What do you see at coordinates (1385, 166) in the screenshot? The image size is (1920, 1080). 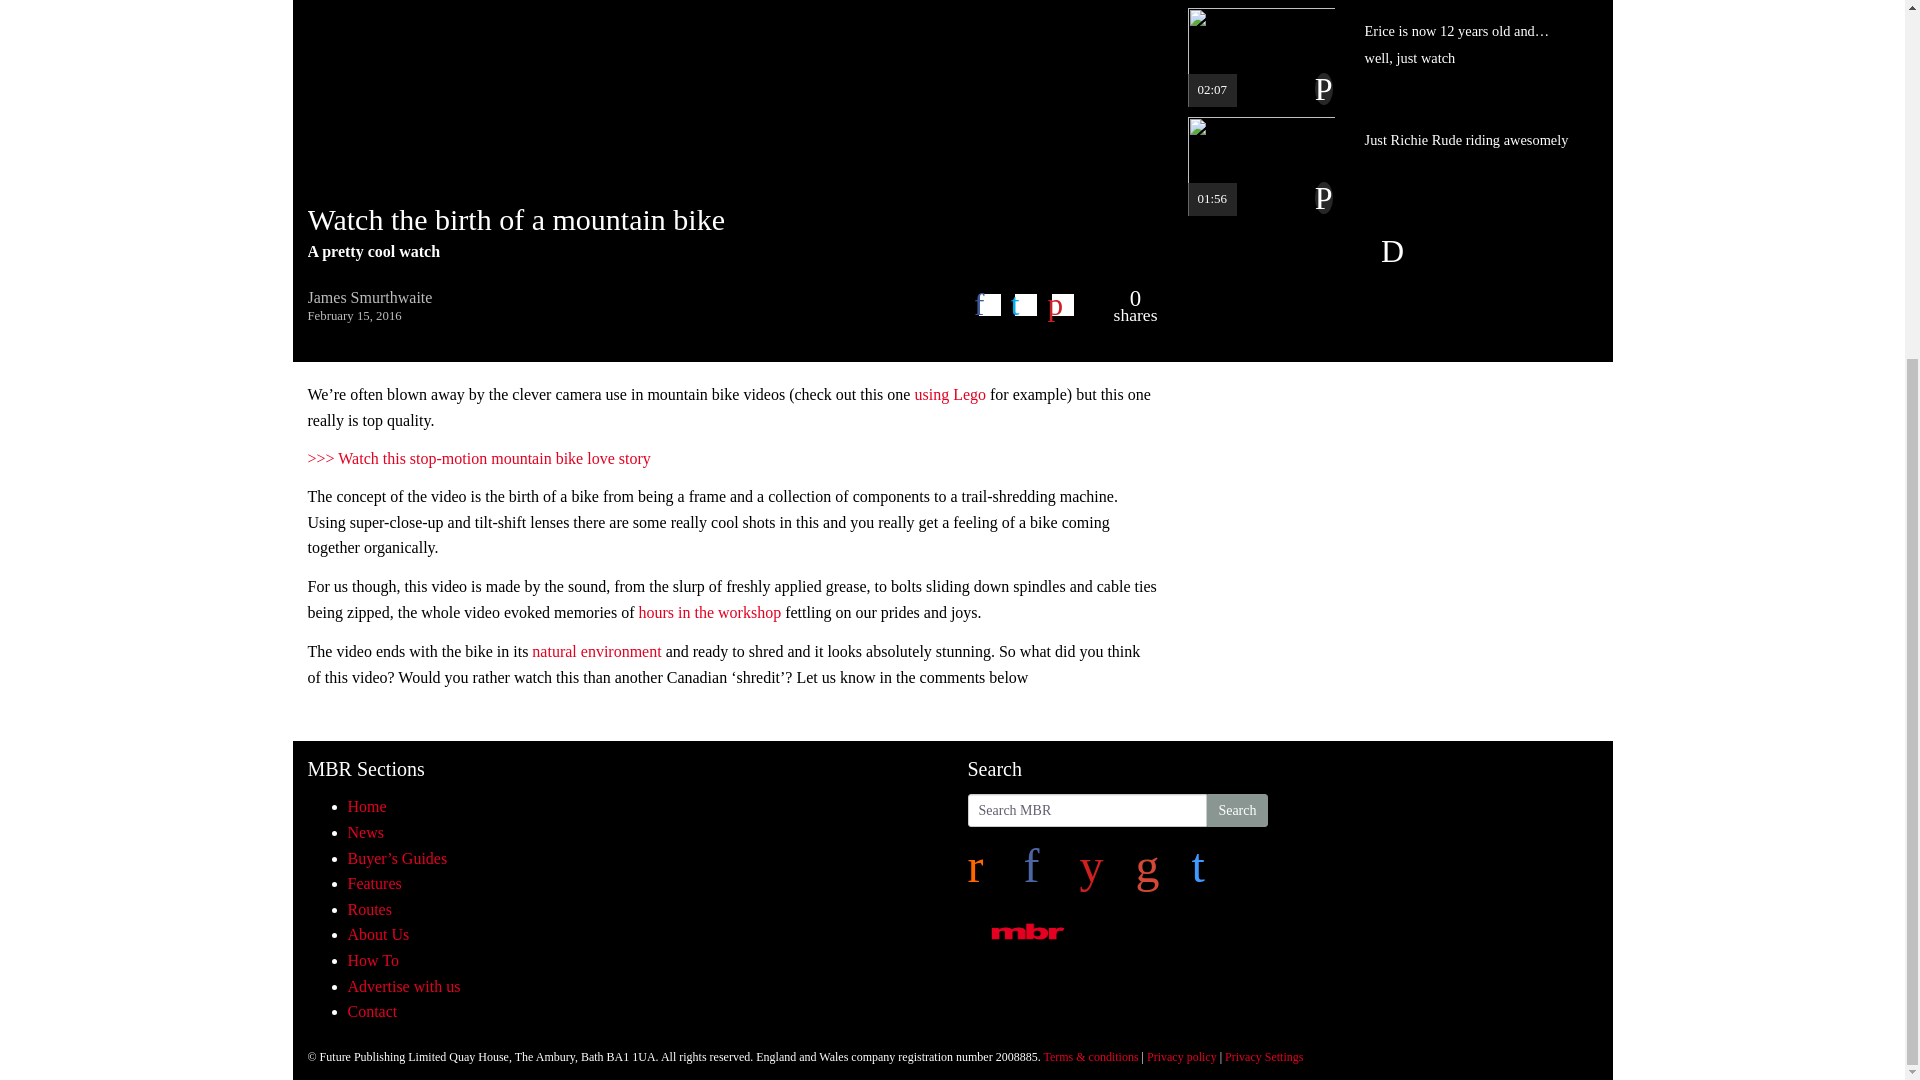 I see `Just Richie Rude riding awesomely` at bounding box center [1385, 166].